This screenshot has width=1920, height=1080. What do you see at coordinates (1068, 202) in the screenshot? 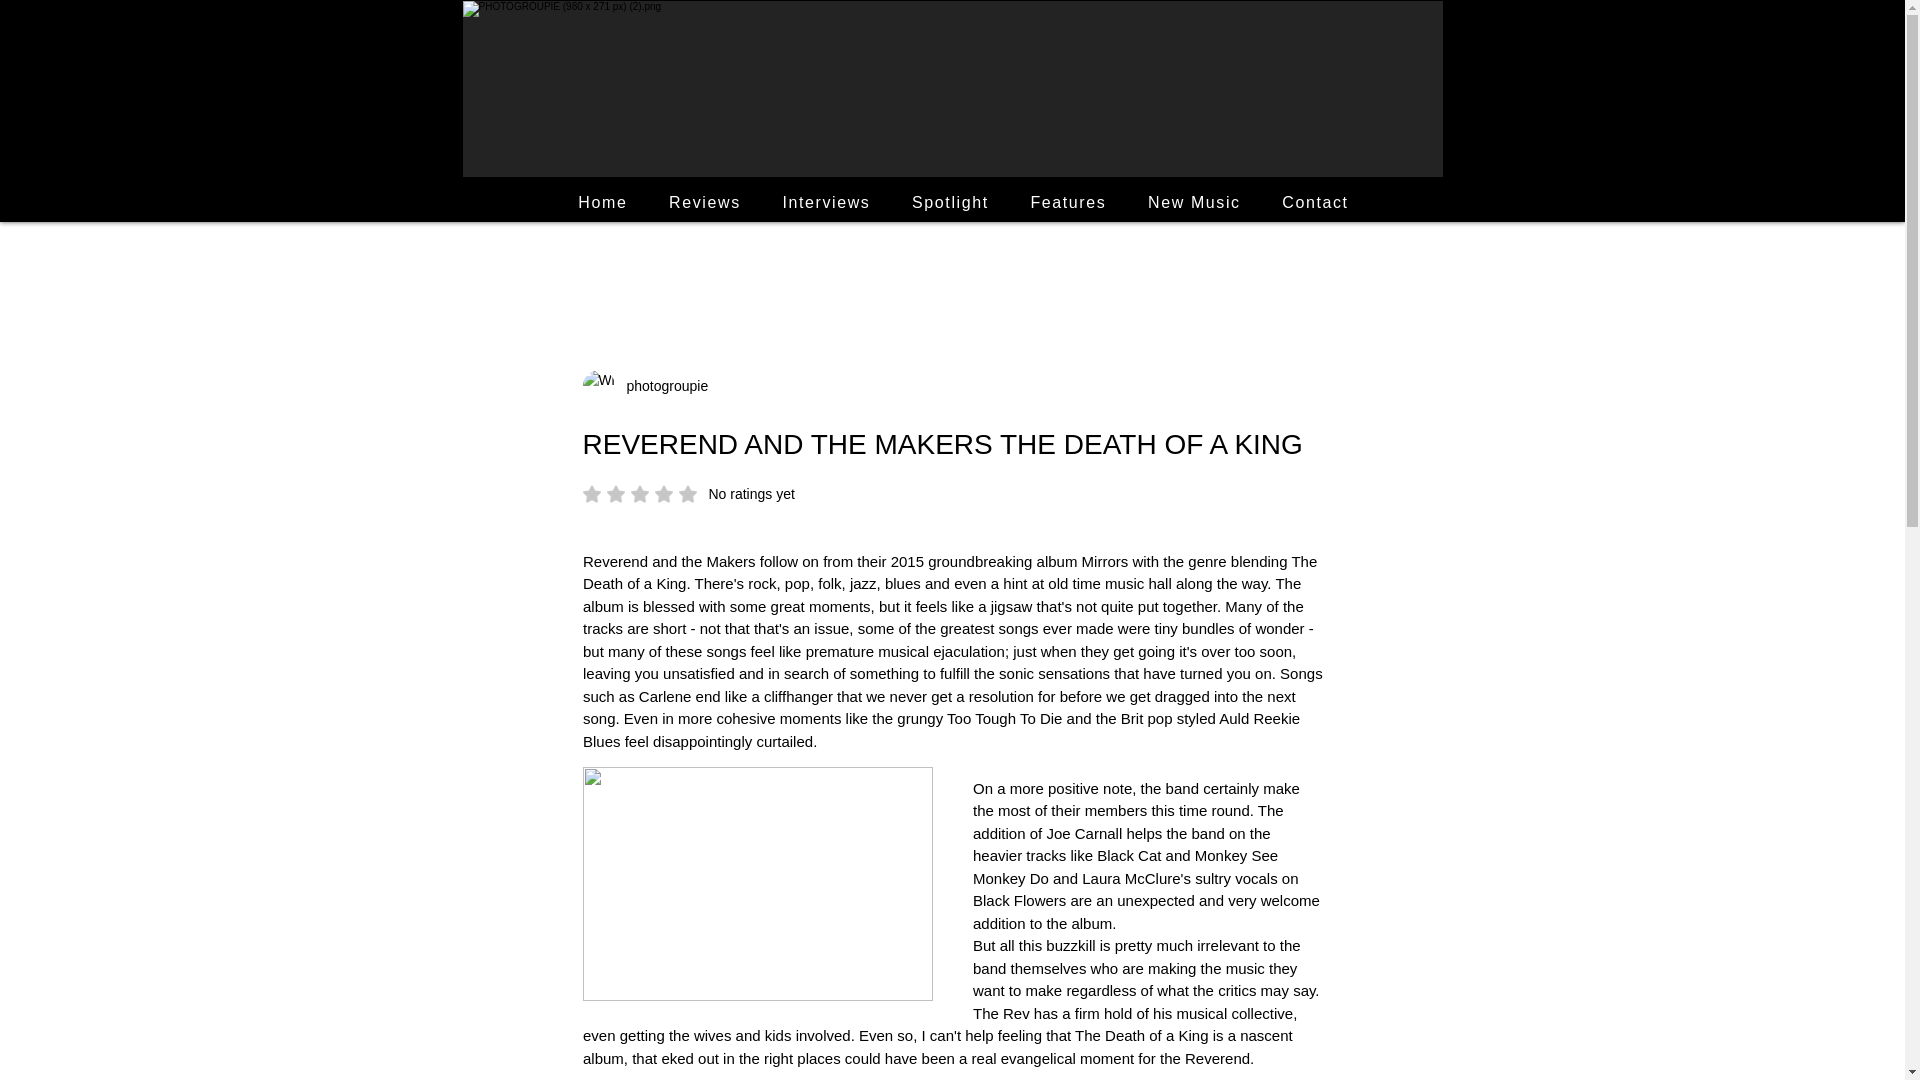
I see `Features` at bounding box center [1068, 202].